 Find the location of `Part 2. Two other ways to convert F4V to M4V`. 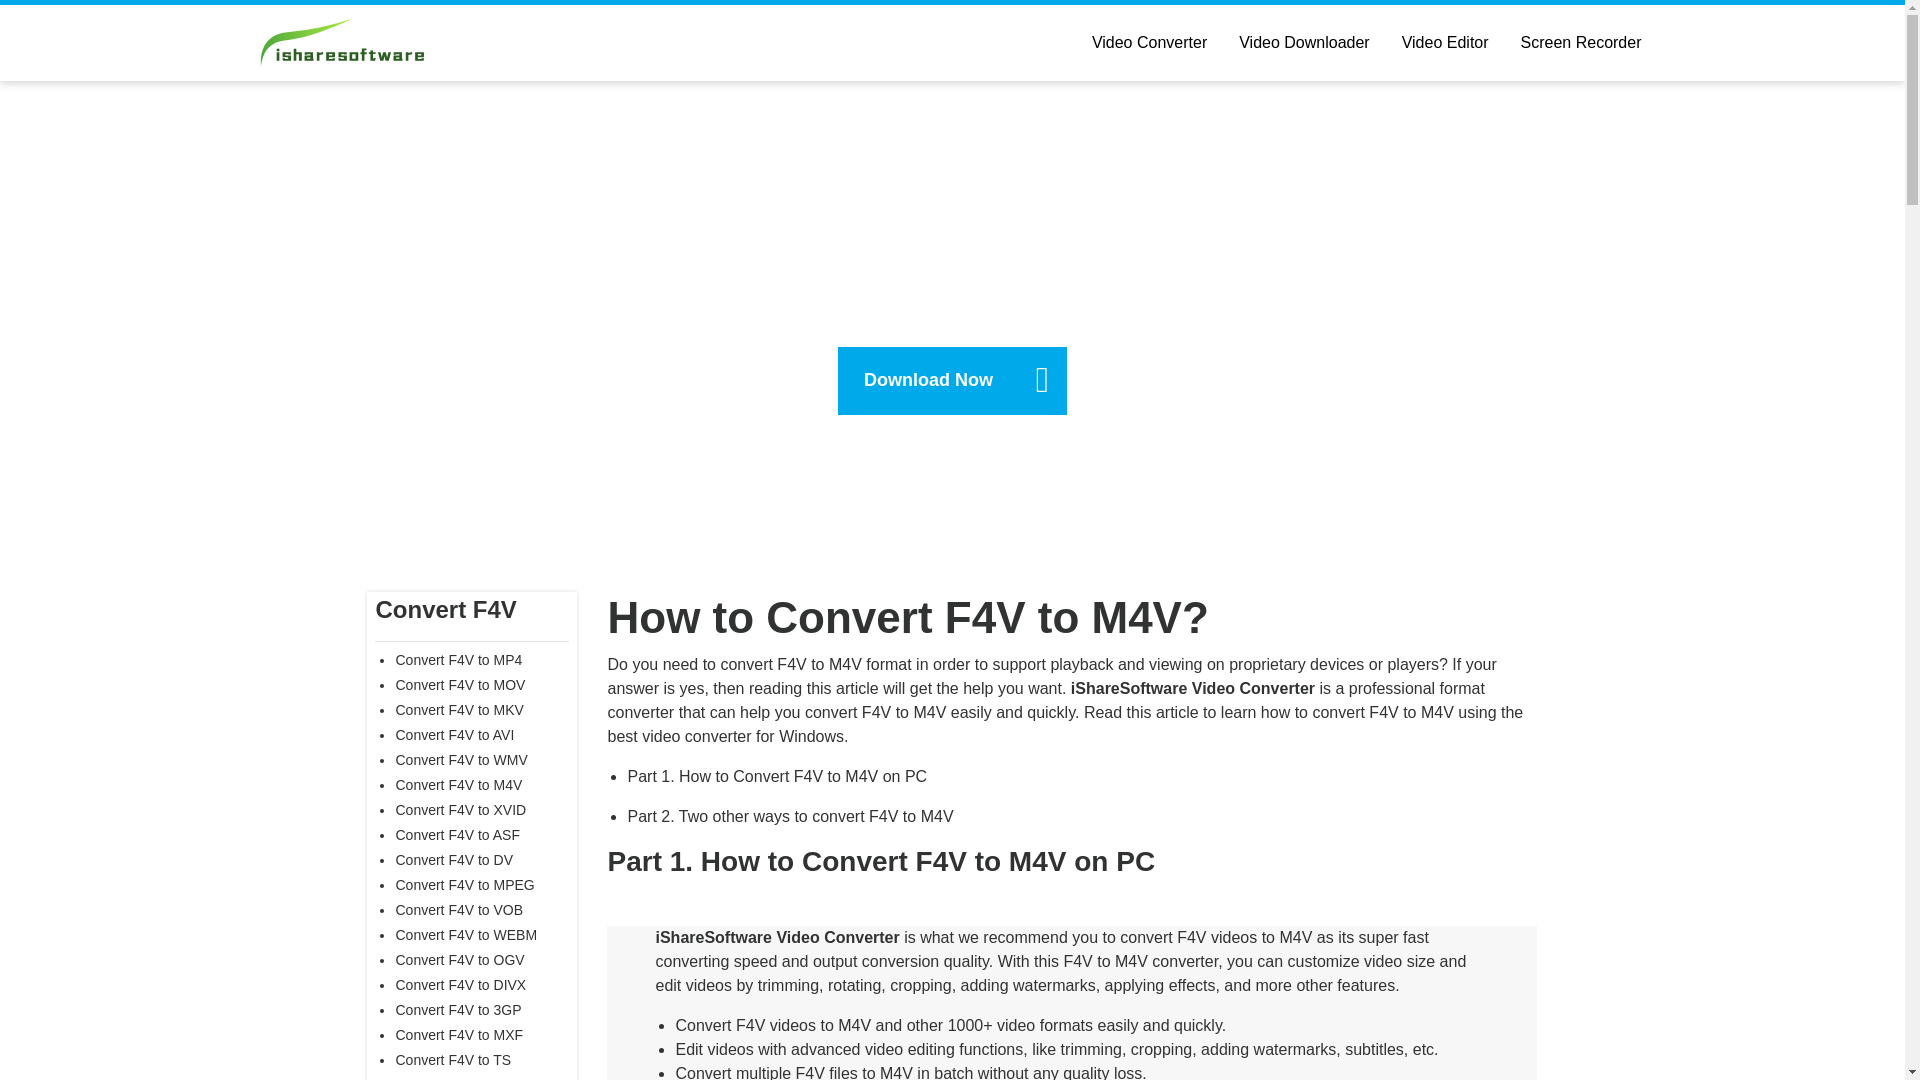

Part 2. Two other ways to convert F4V to M4V is located at coordinates (790, 816).